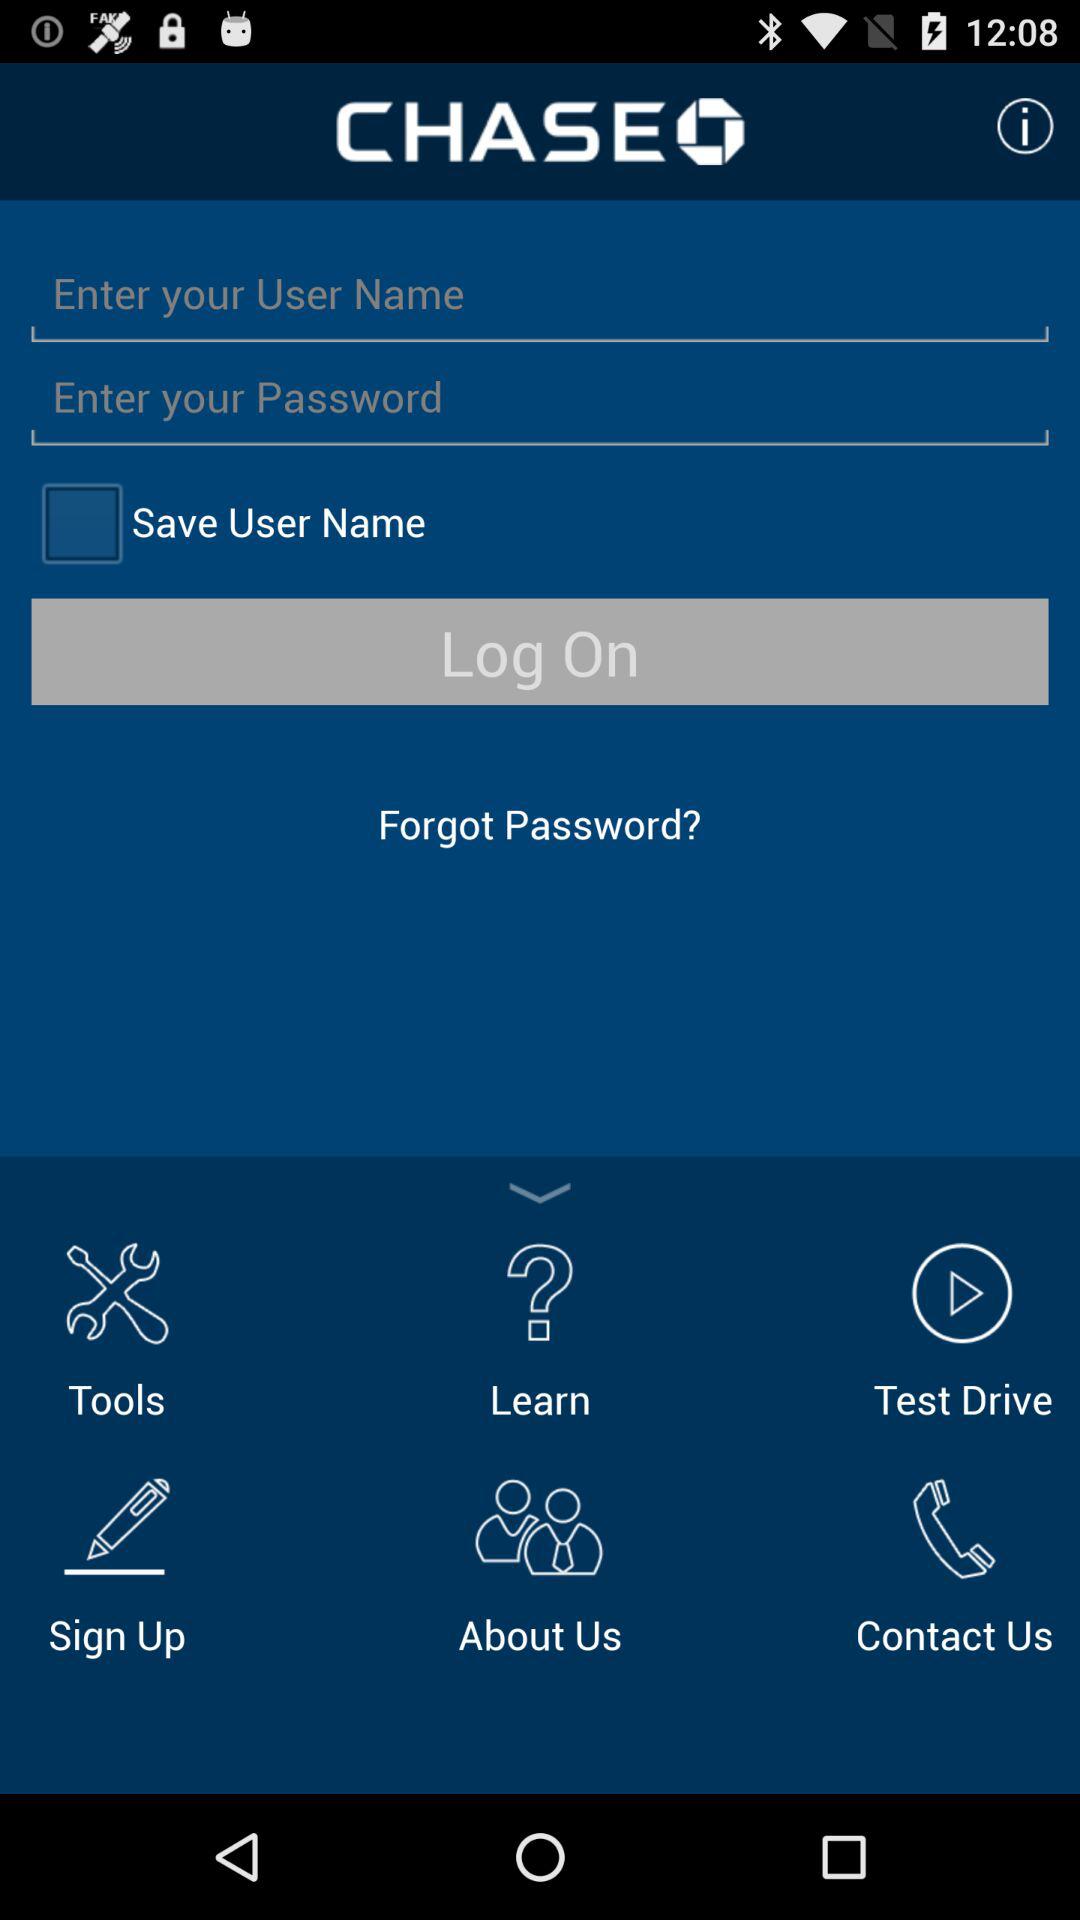 The image size is (1080, 1920). Describe the element at coordinates (116, 1563) in the screenshot. I see `click the icon to the left of about us` at that location.